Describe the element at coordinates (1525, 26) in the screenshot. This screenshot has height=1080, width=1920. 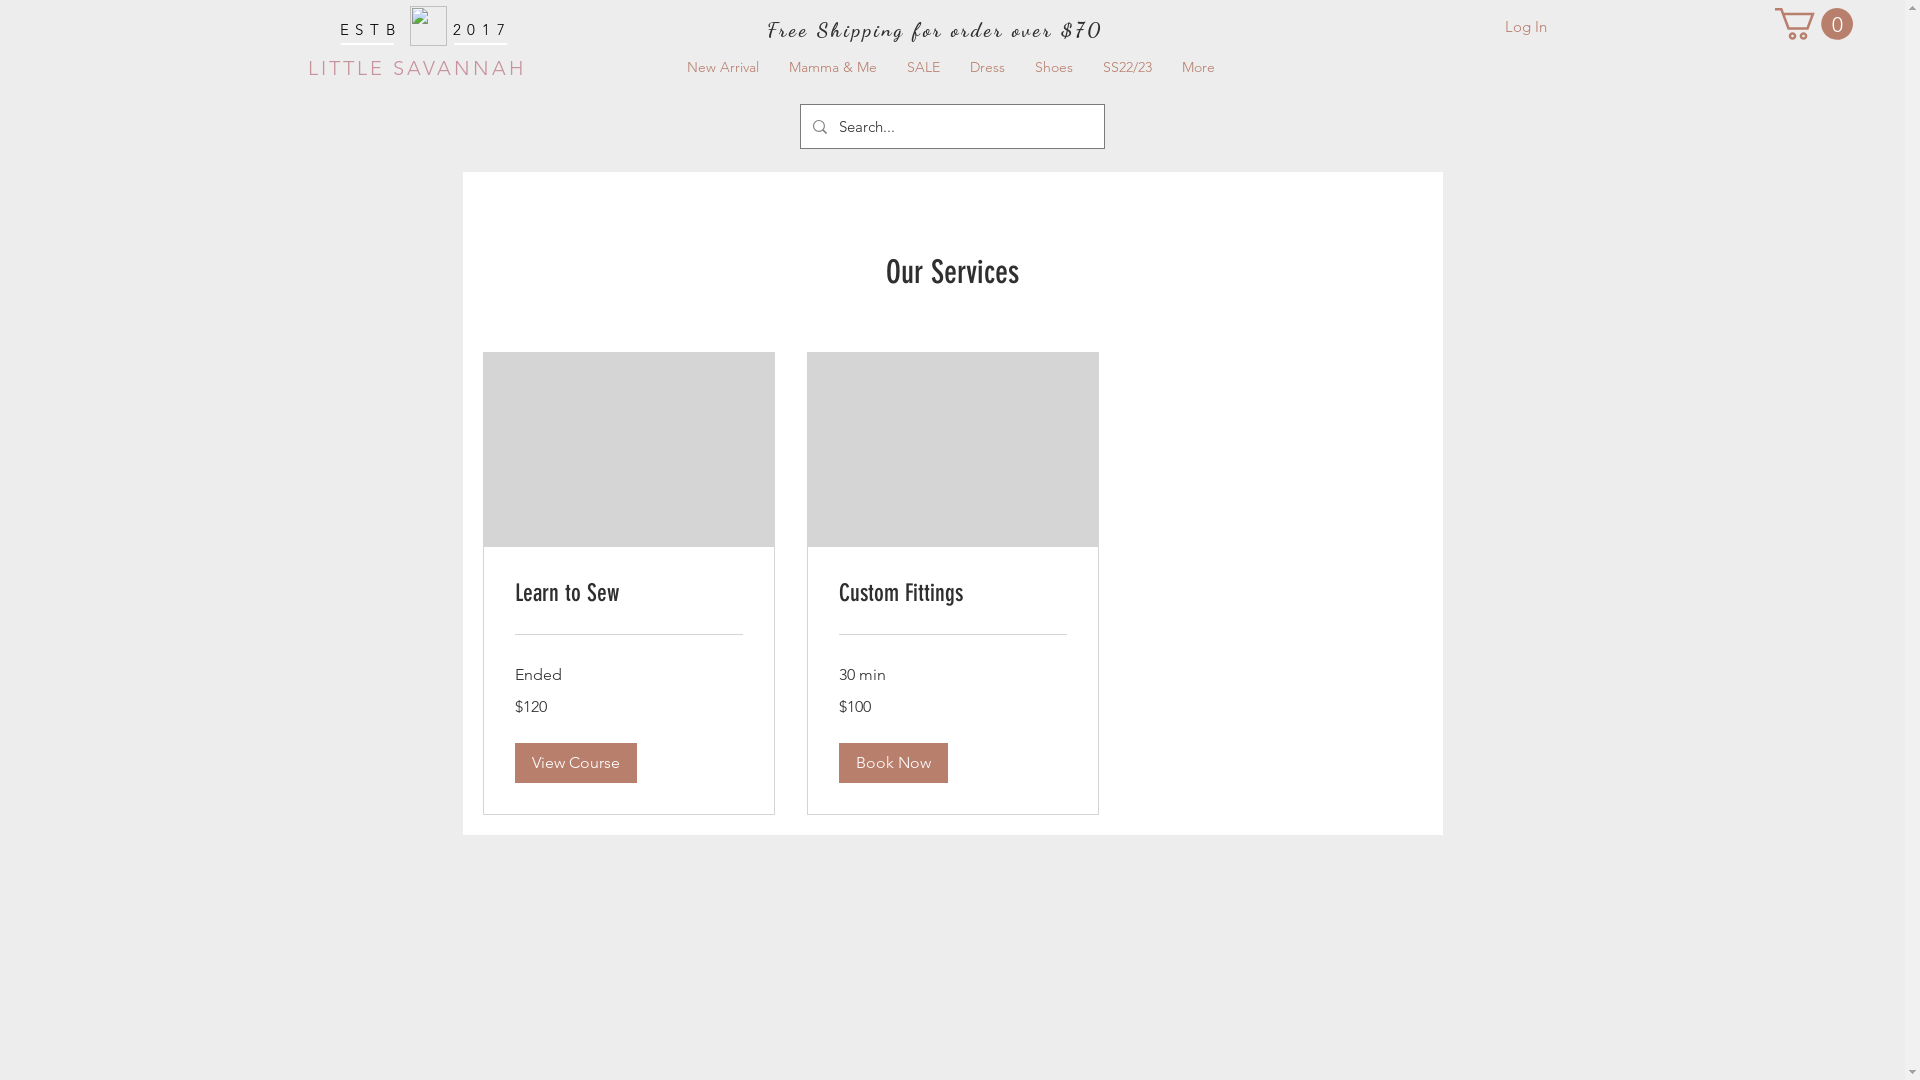
I see `Log In` at that location.